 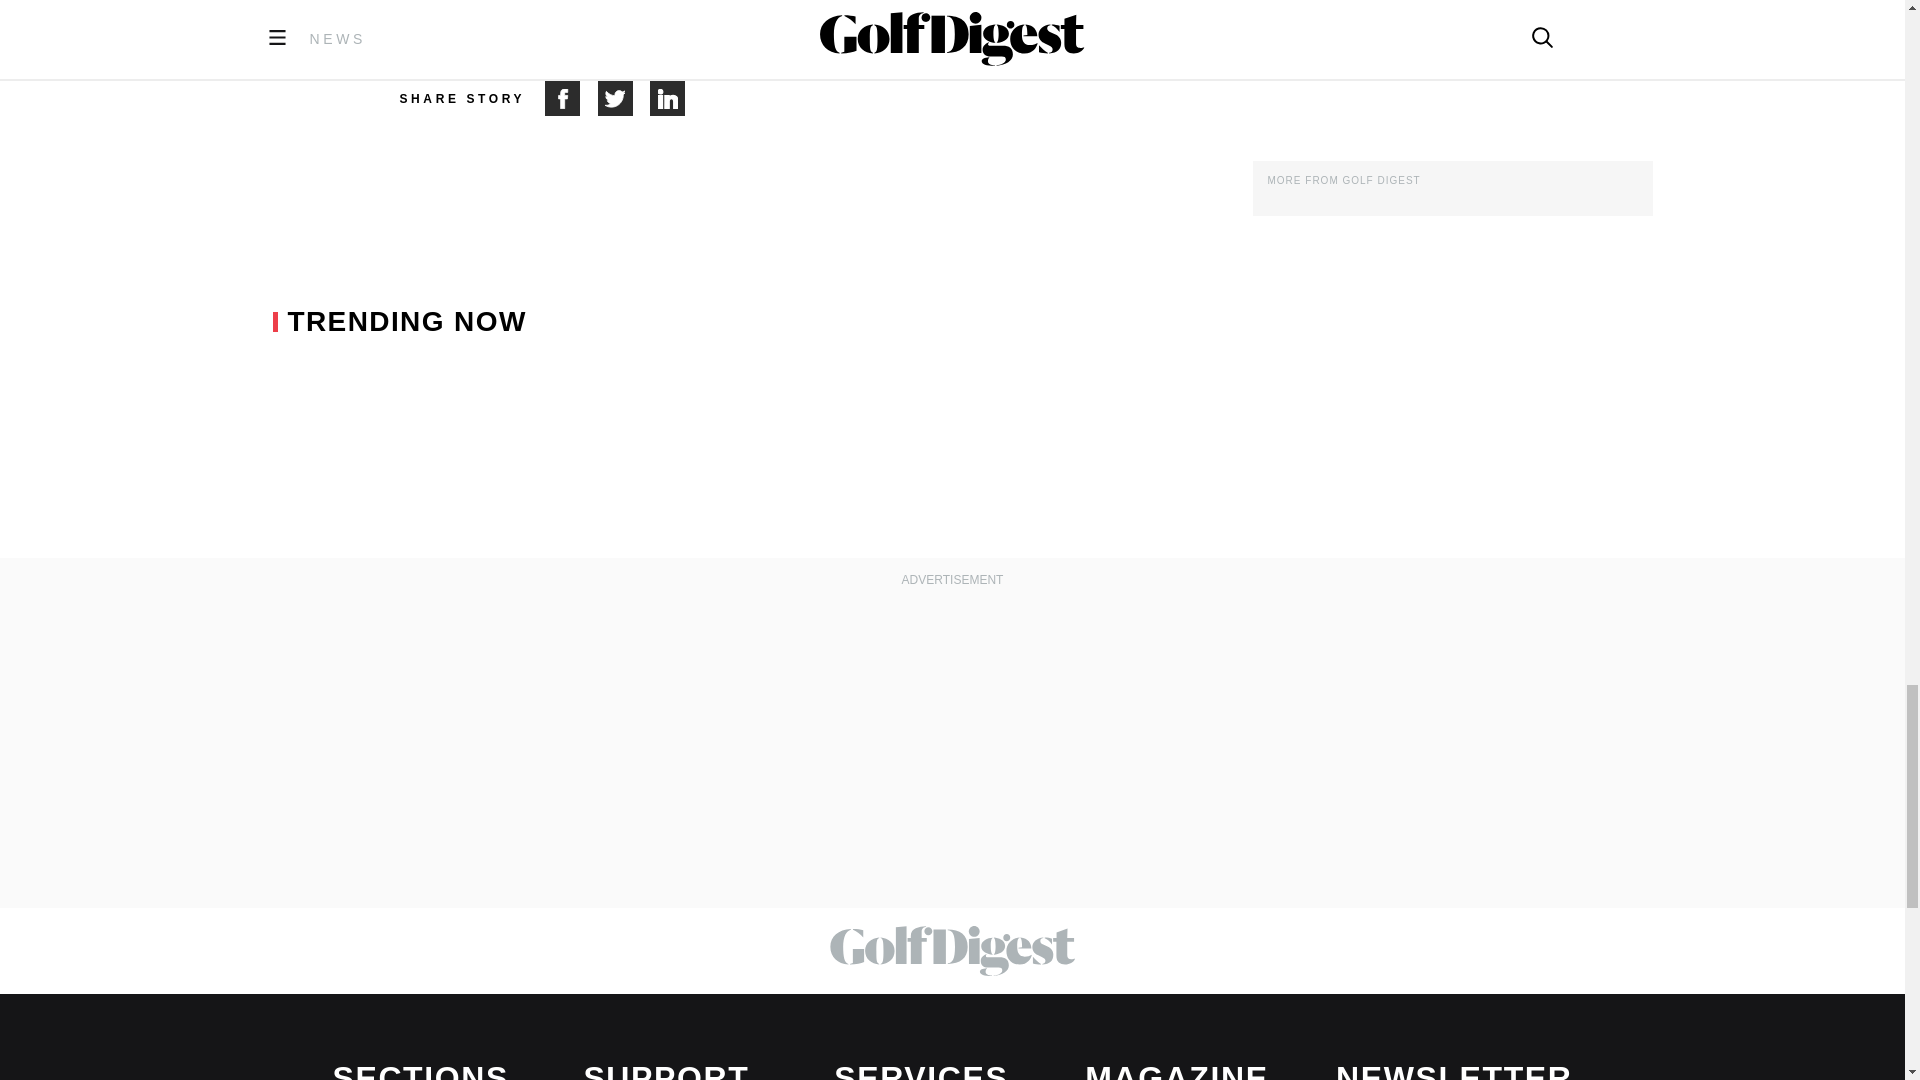 I want to click on Share on Twitter, so click(x=624, y=98).